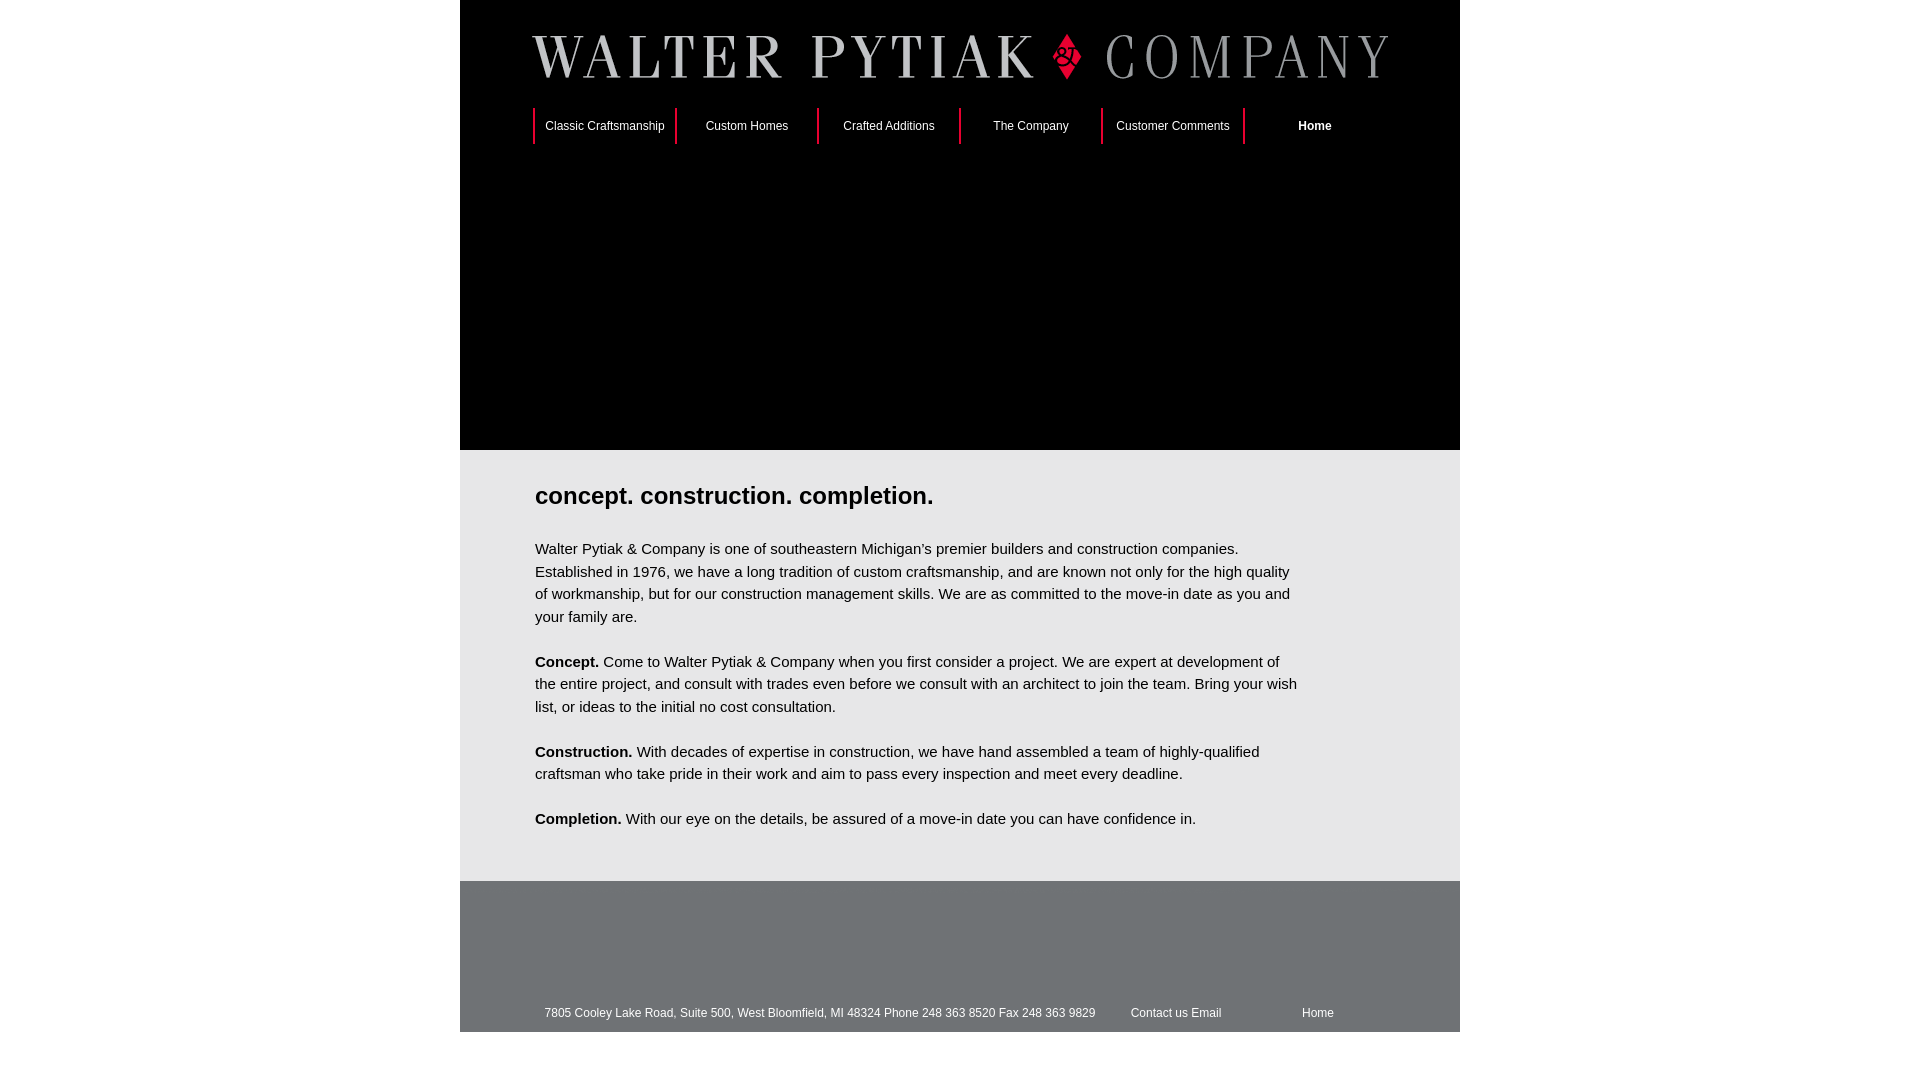 The height and width of the screenshot is (1080, 1920). I want to click on Classic Craftsmanship, so click(604, 126).